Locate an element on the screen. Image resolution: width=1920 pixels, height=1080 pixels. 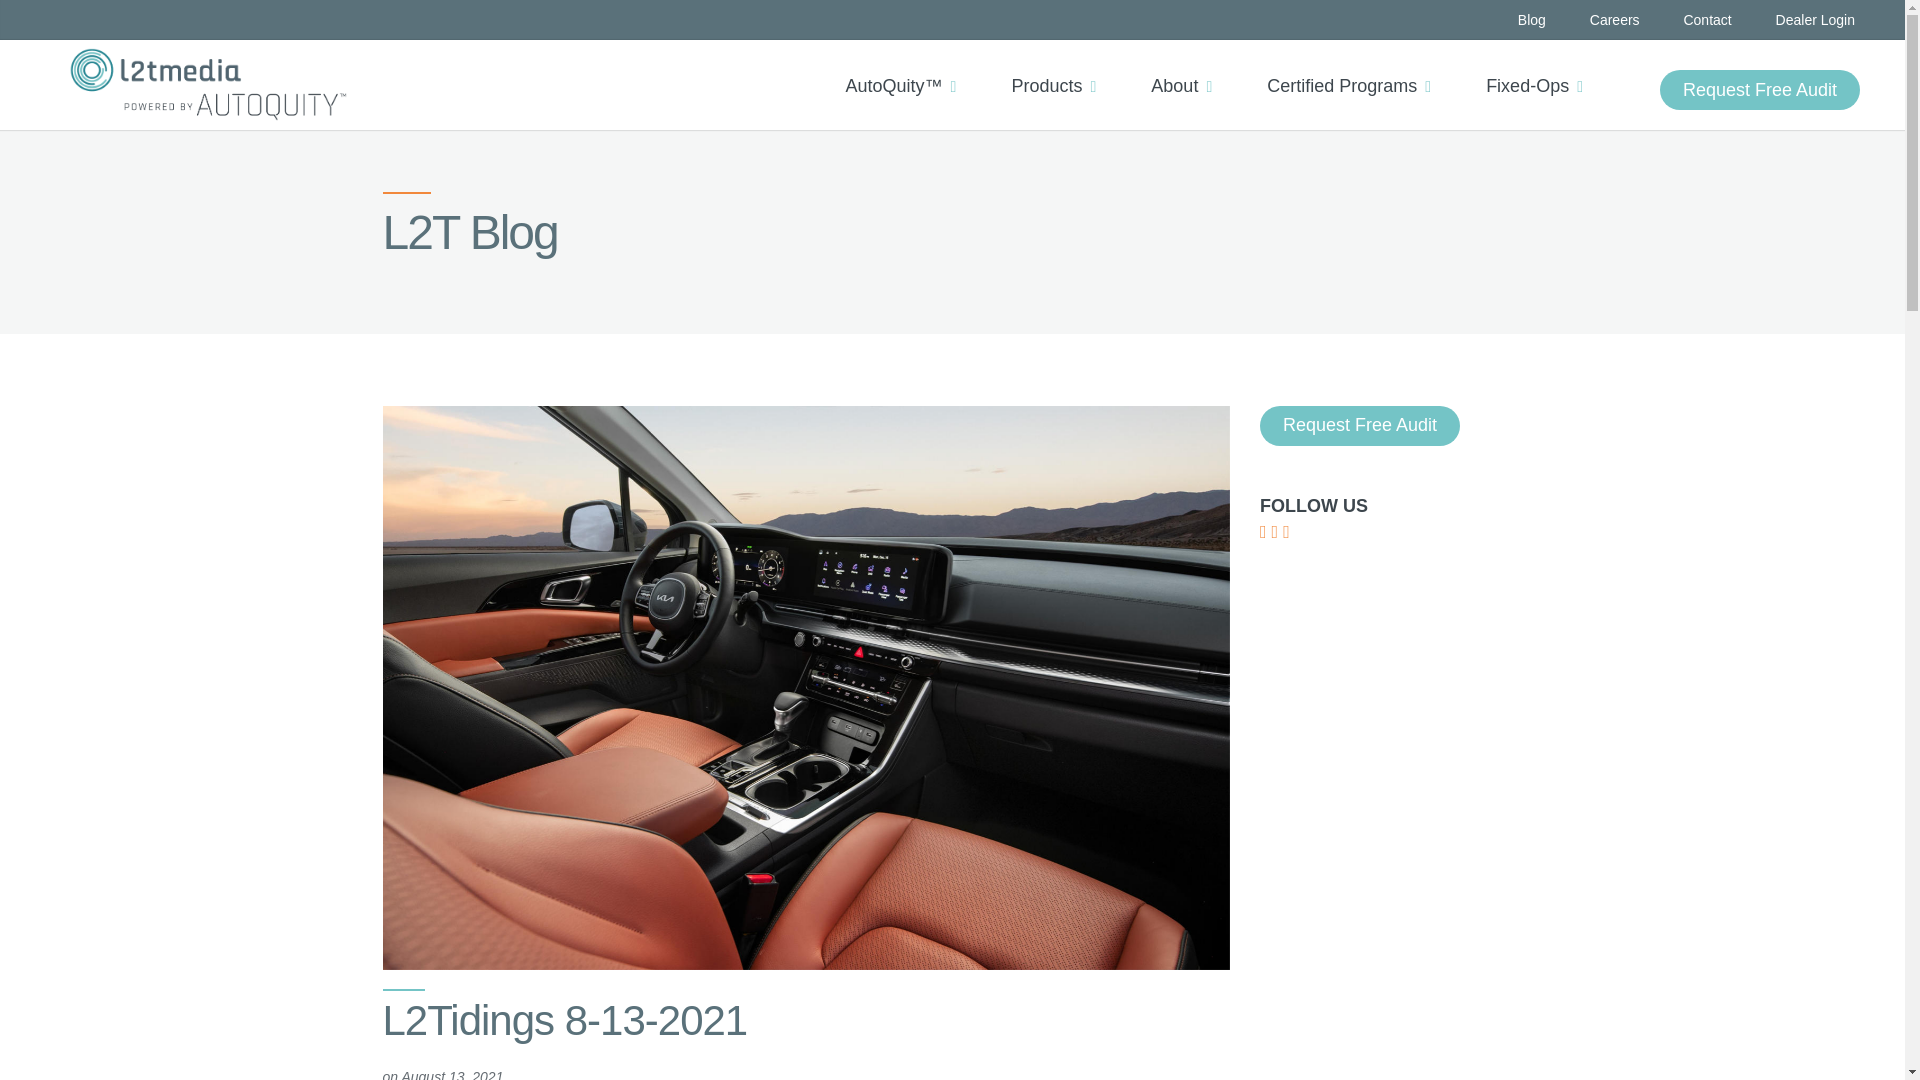
About is located at coordinates (1188, 69).